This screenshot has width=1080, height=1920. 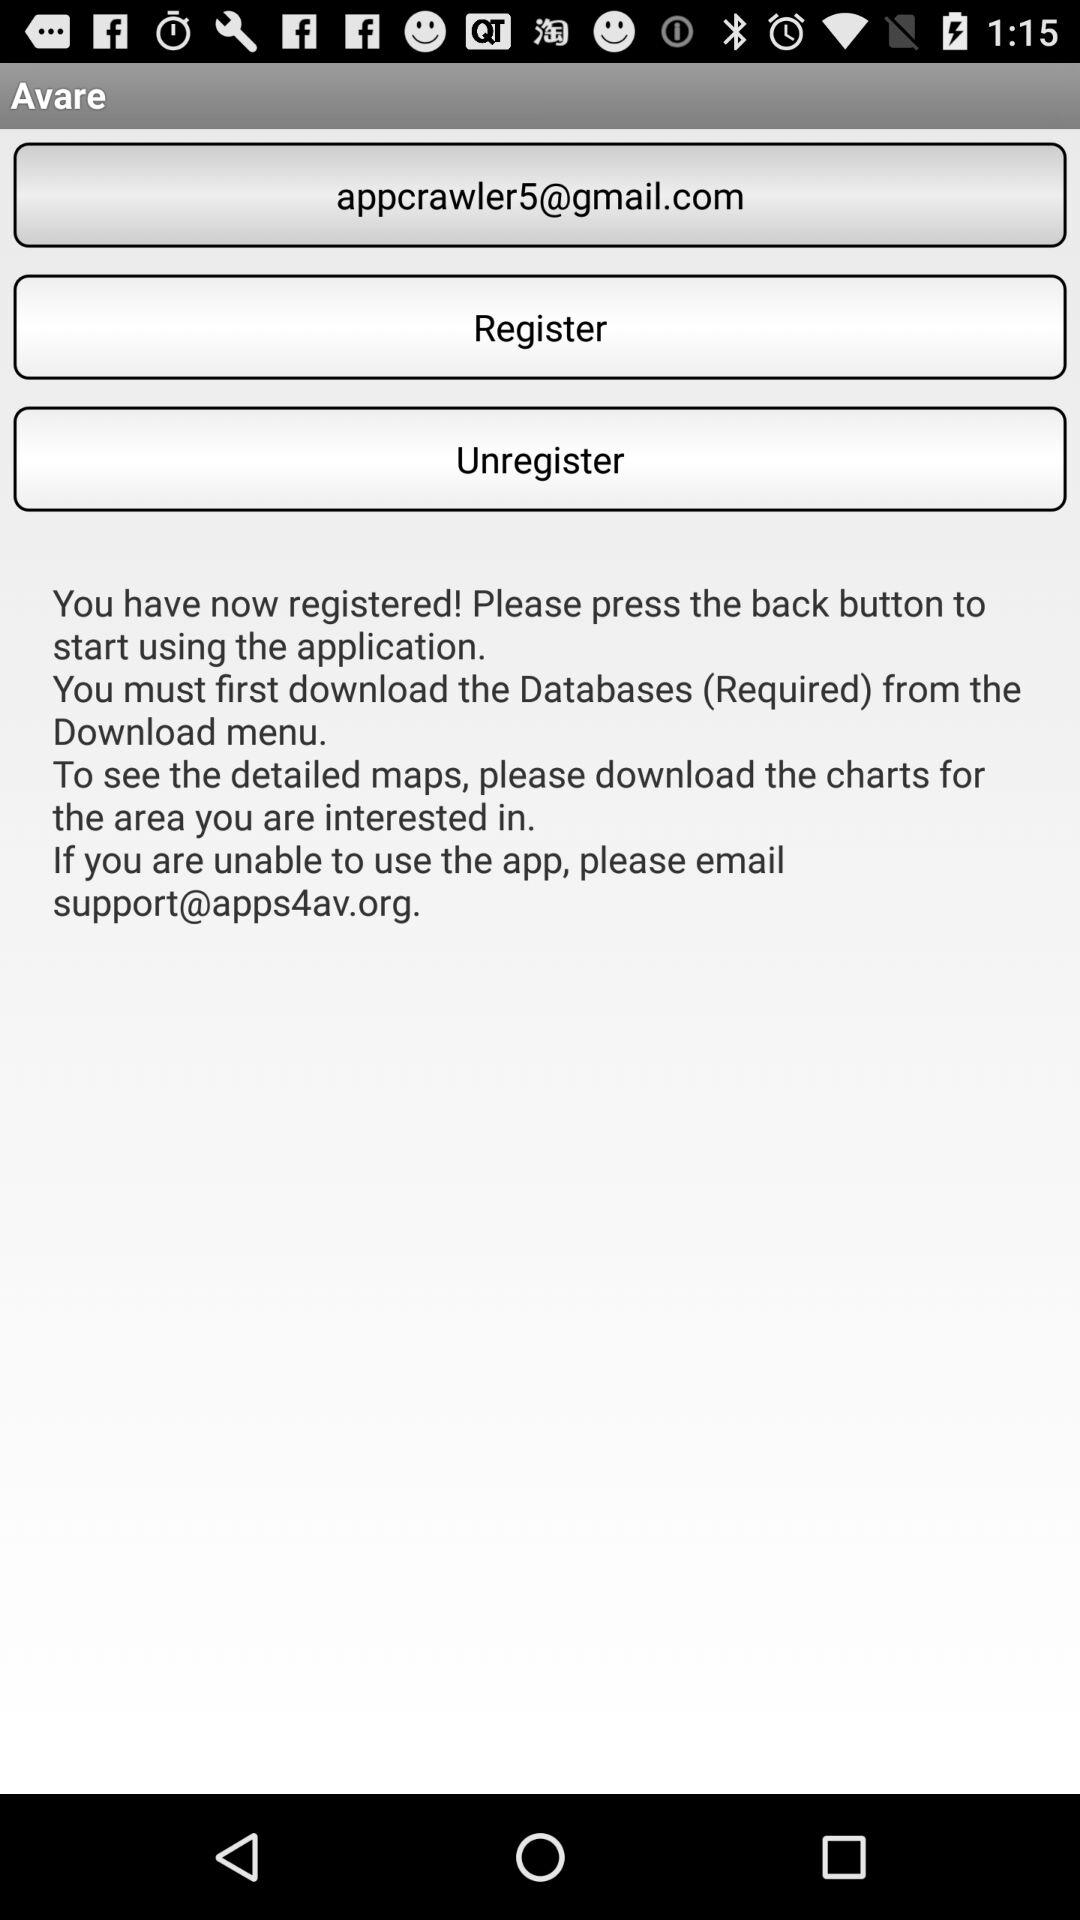 What do you see at coordinates (540, 326) in the screenshot?
I see `press register item` at bounding box center [540, 326].